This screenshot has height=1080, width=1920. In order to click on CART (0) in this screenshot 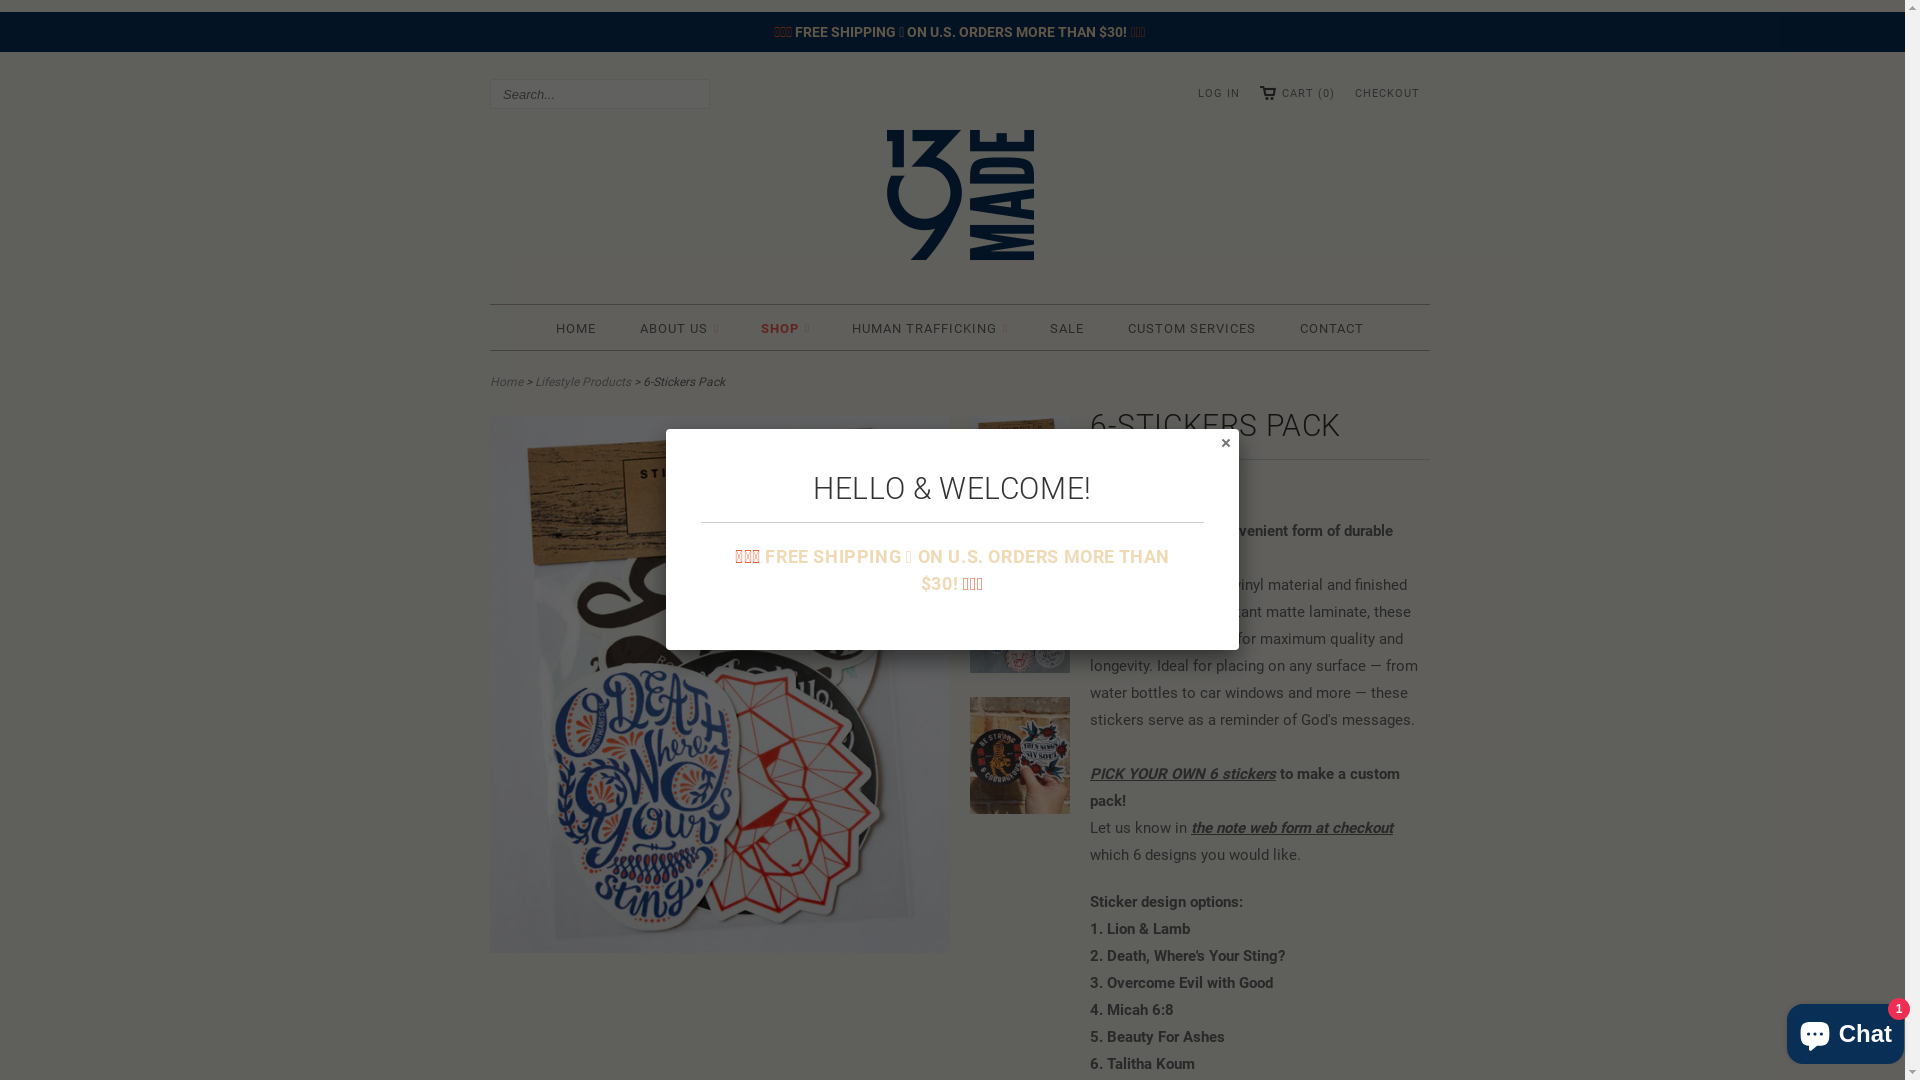, I will do `click(1298, 94)`.